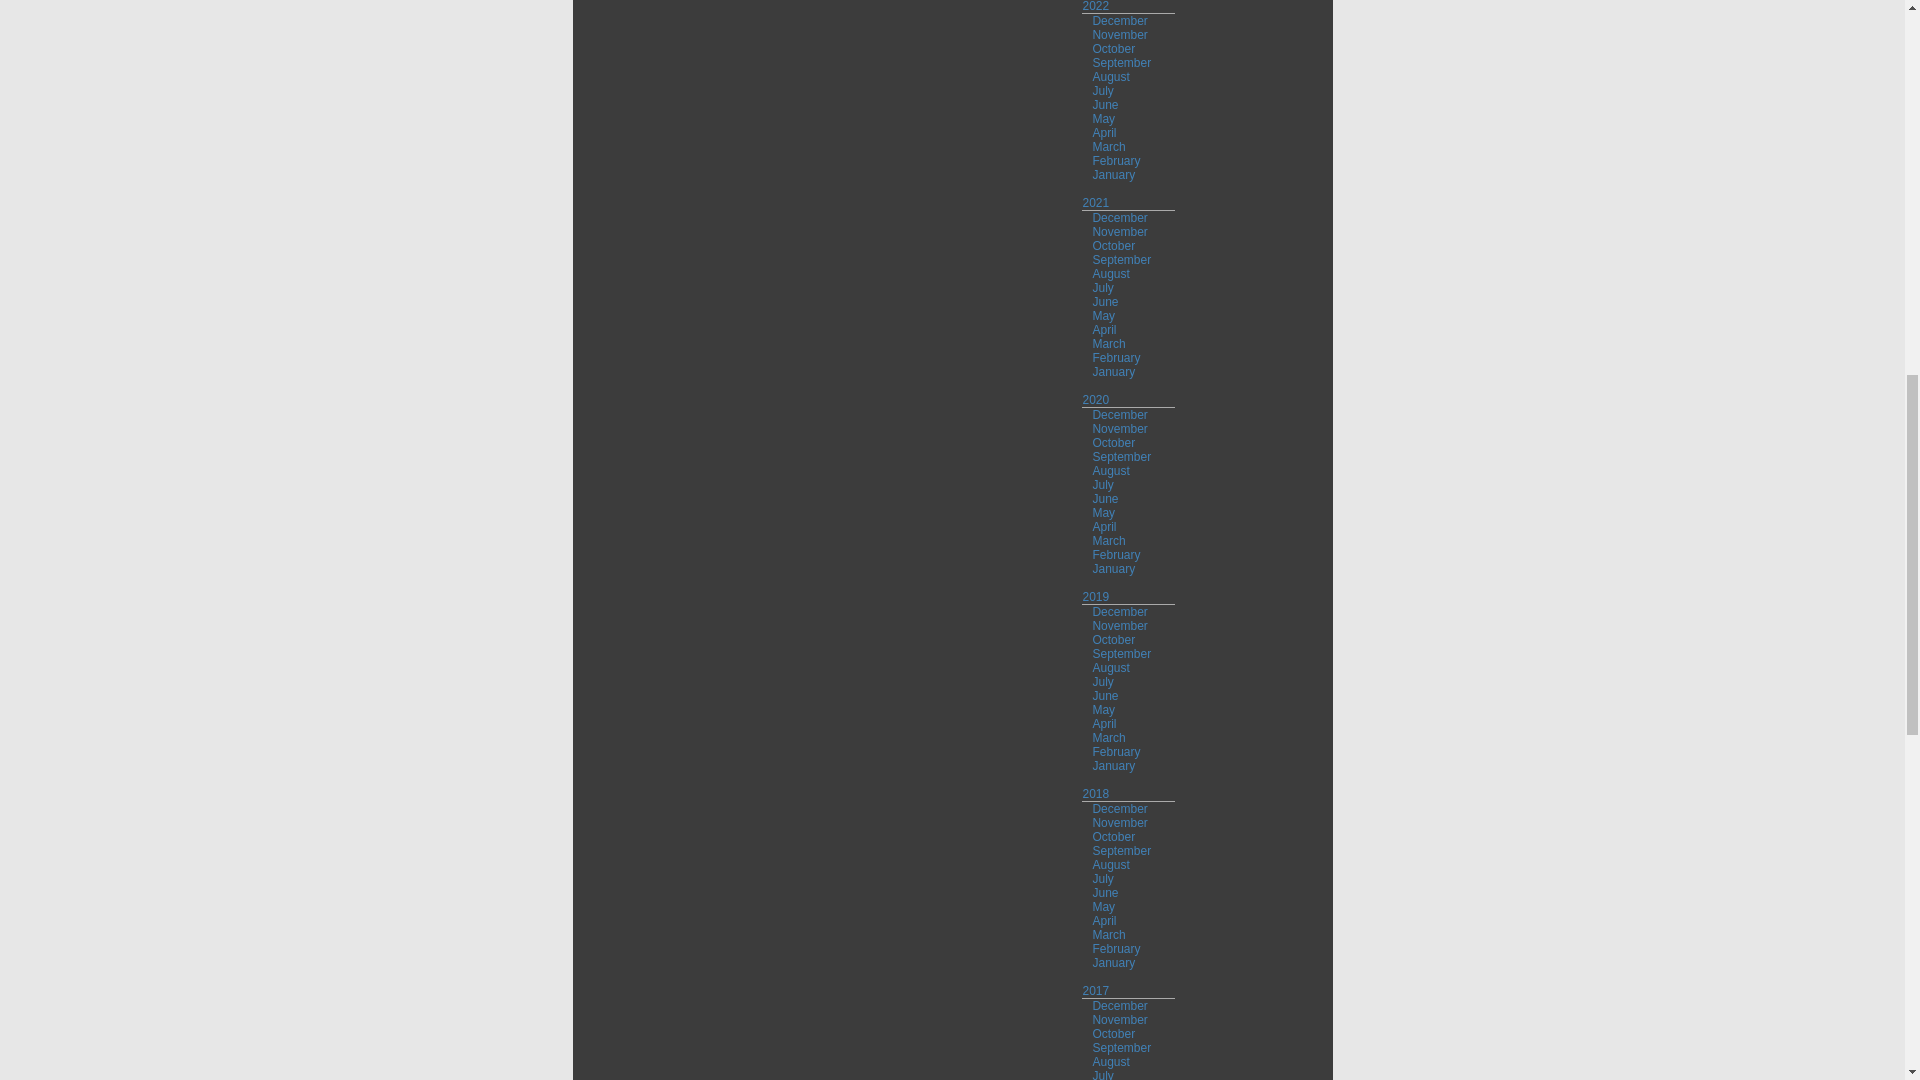 Image resolution: width=1920 pixels, height=1080 pixels. Describe the element at coordinates (1119, 35) in the screenshot. I see `November` at that location.